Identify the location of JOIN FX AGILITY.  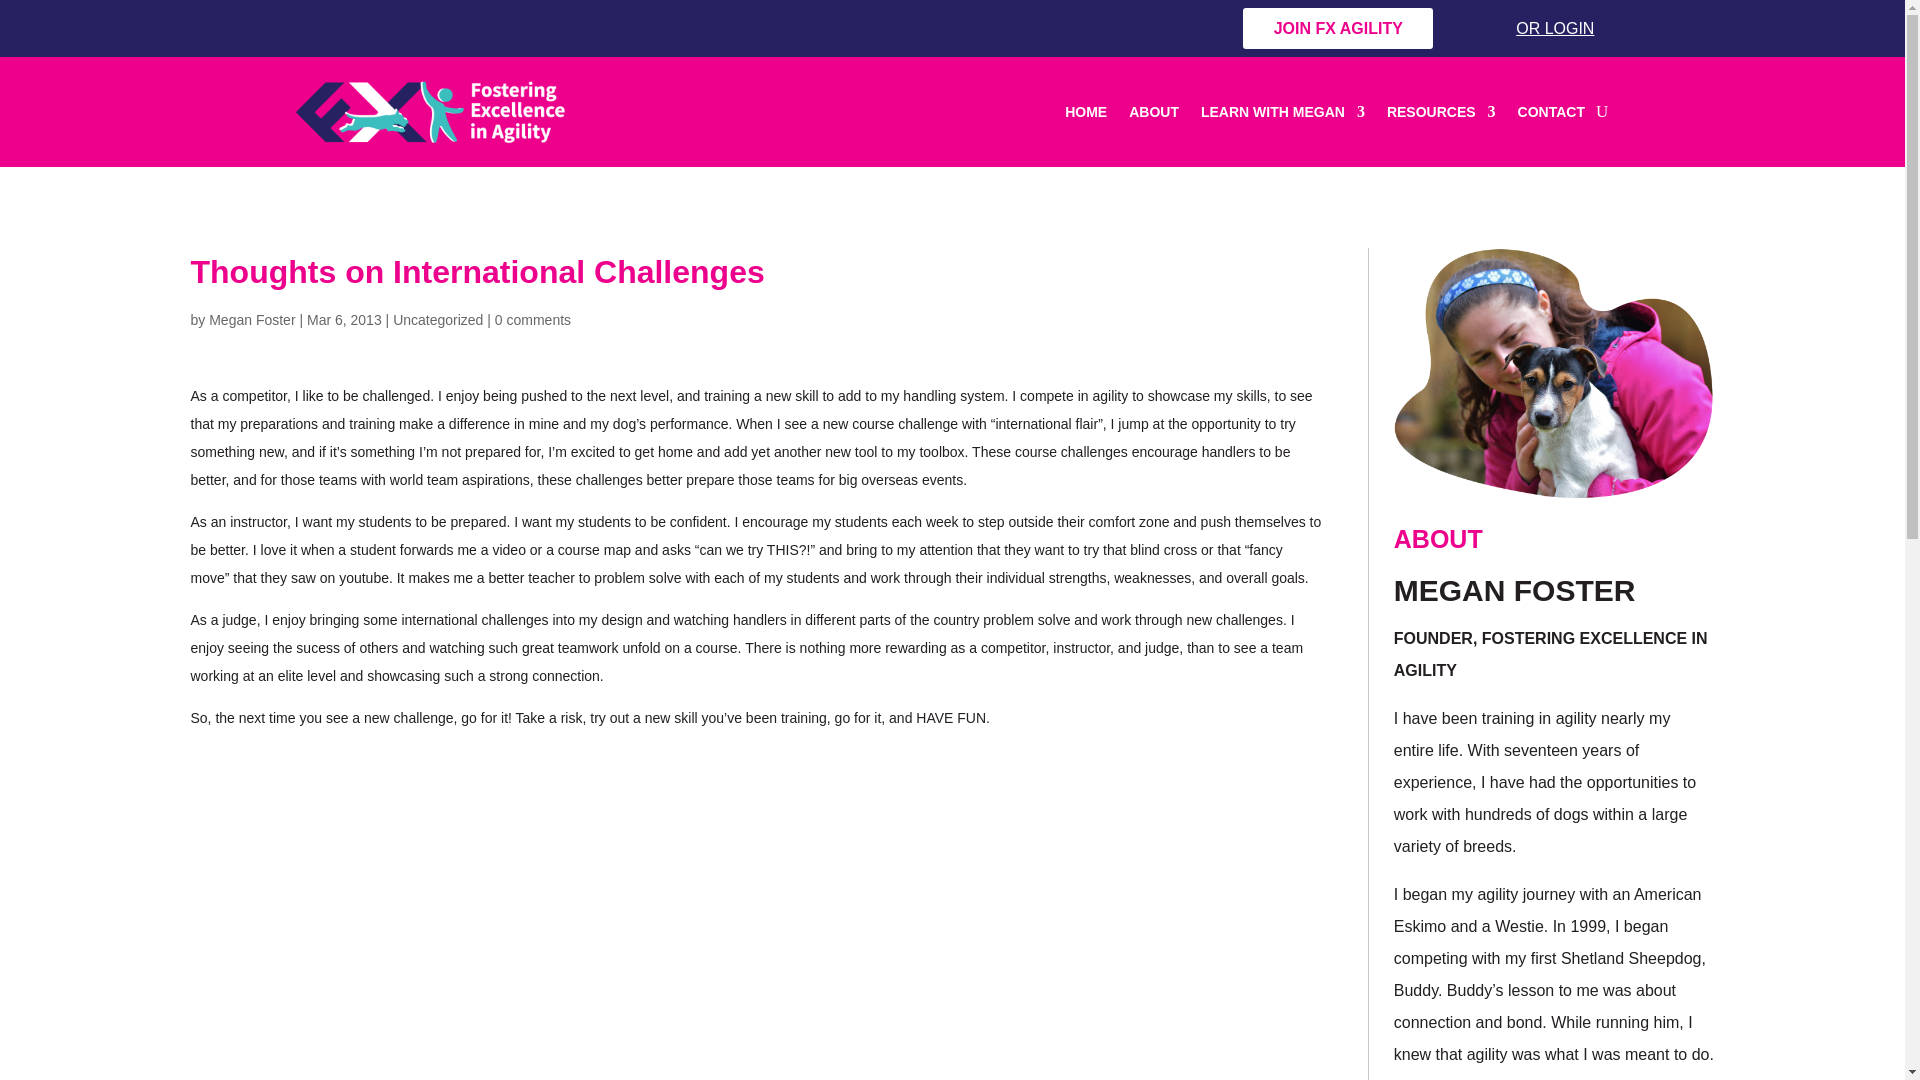
(1337, 28).